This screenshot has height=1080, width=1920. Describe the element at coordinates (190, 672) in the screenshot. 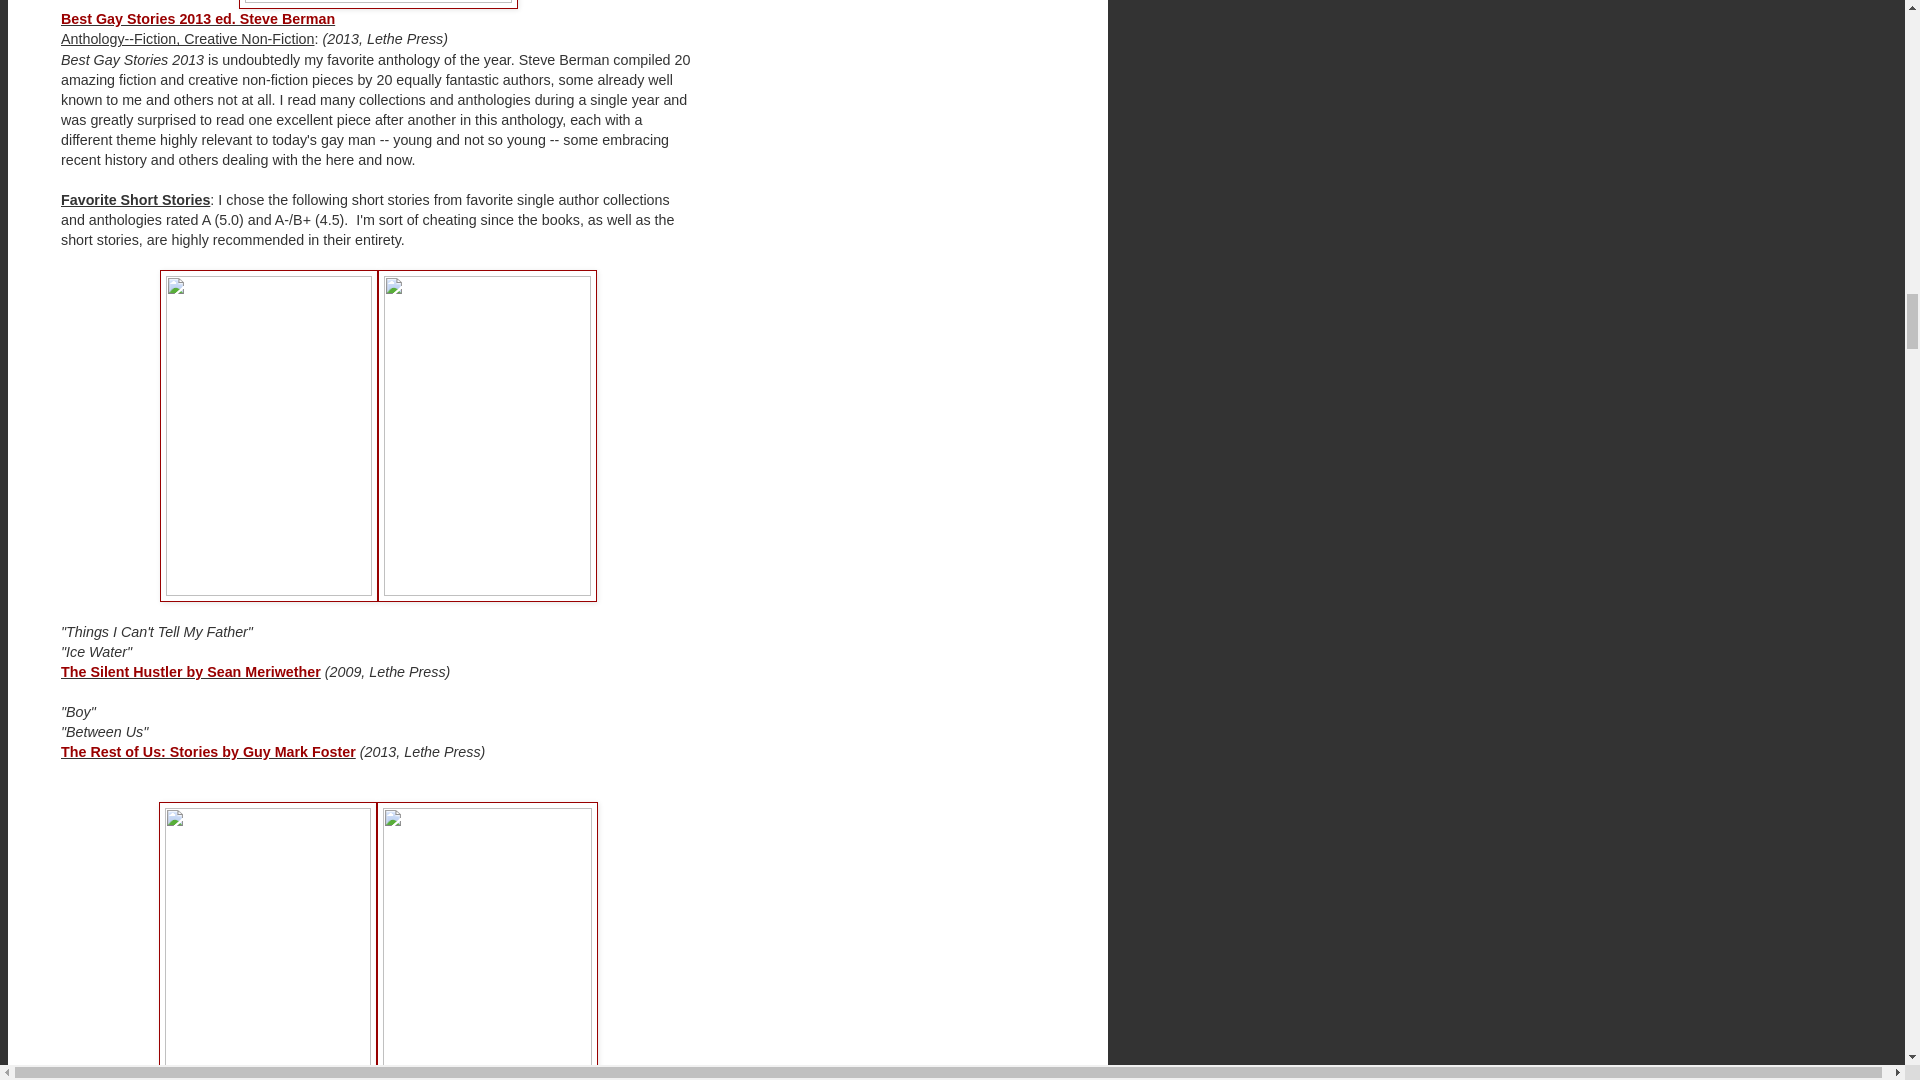

I see `The Silent Hustler by Sean Meriwether` at that location.